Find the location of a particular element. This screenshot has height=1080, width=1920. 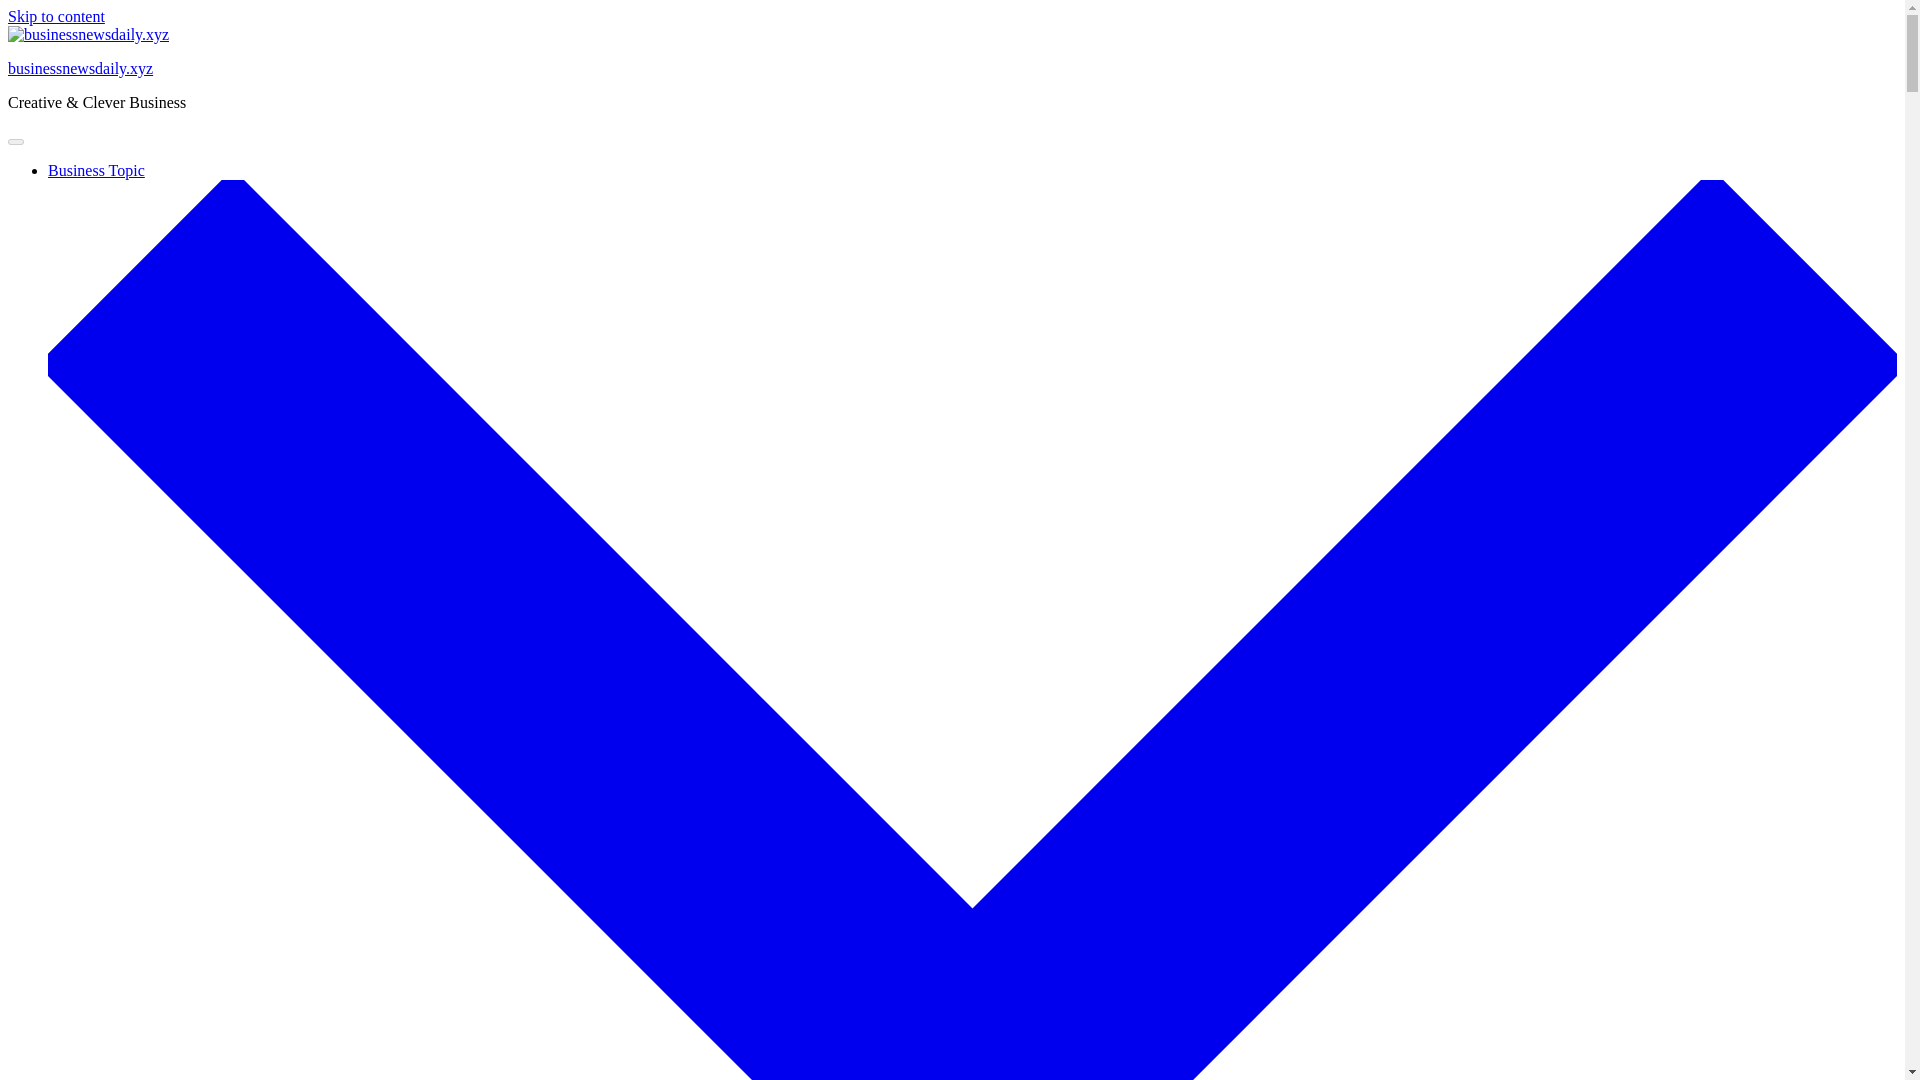

businessnewsdaily.xyz is located at coordinates (80, 68).